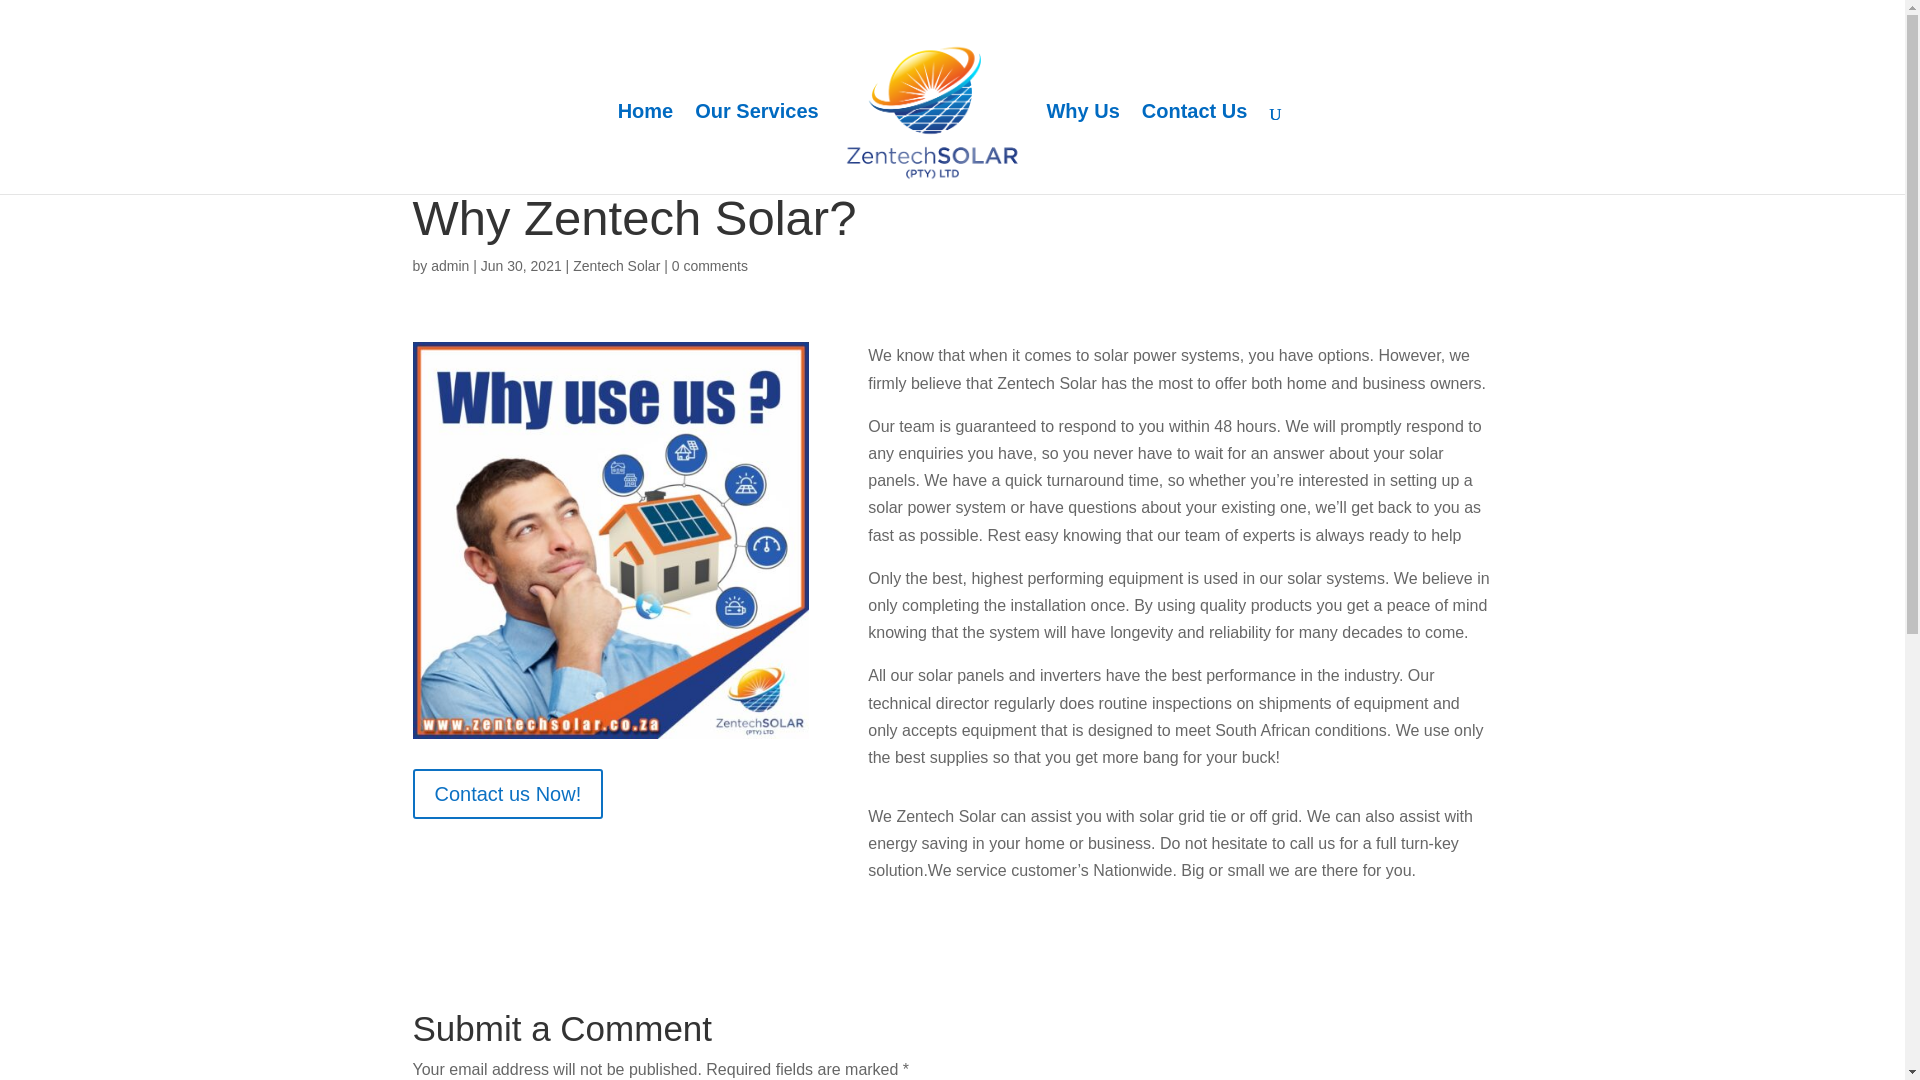 The width and height of the screenshot is (1920, 1080). I want to click on 0 comments, so click(710, 266).